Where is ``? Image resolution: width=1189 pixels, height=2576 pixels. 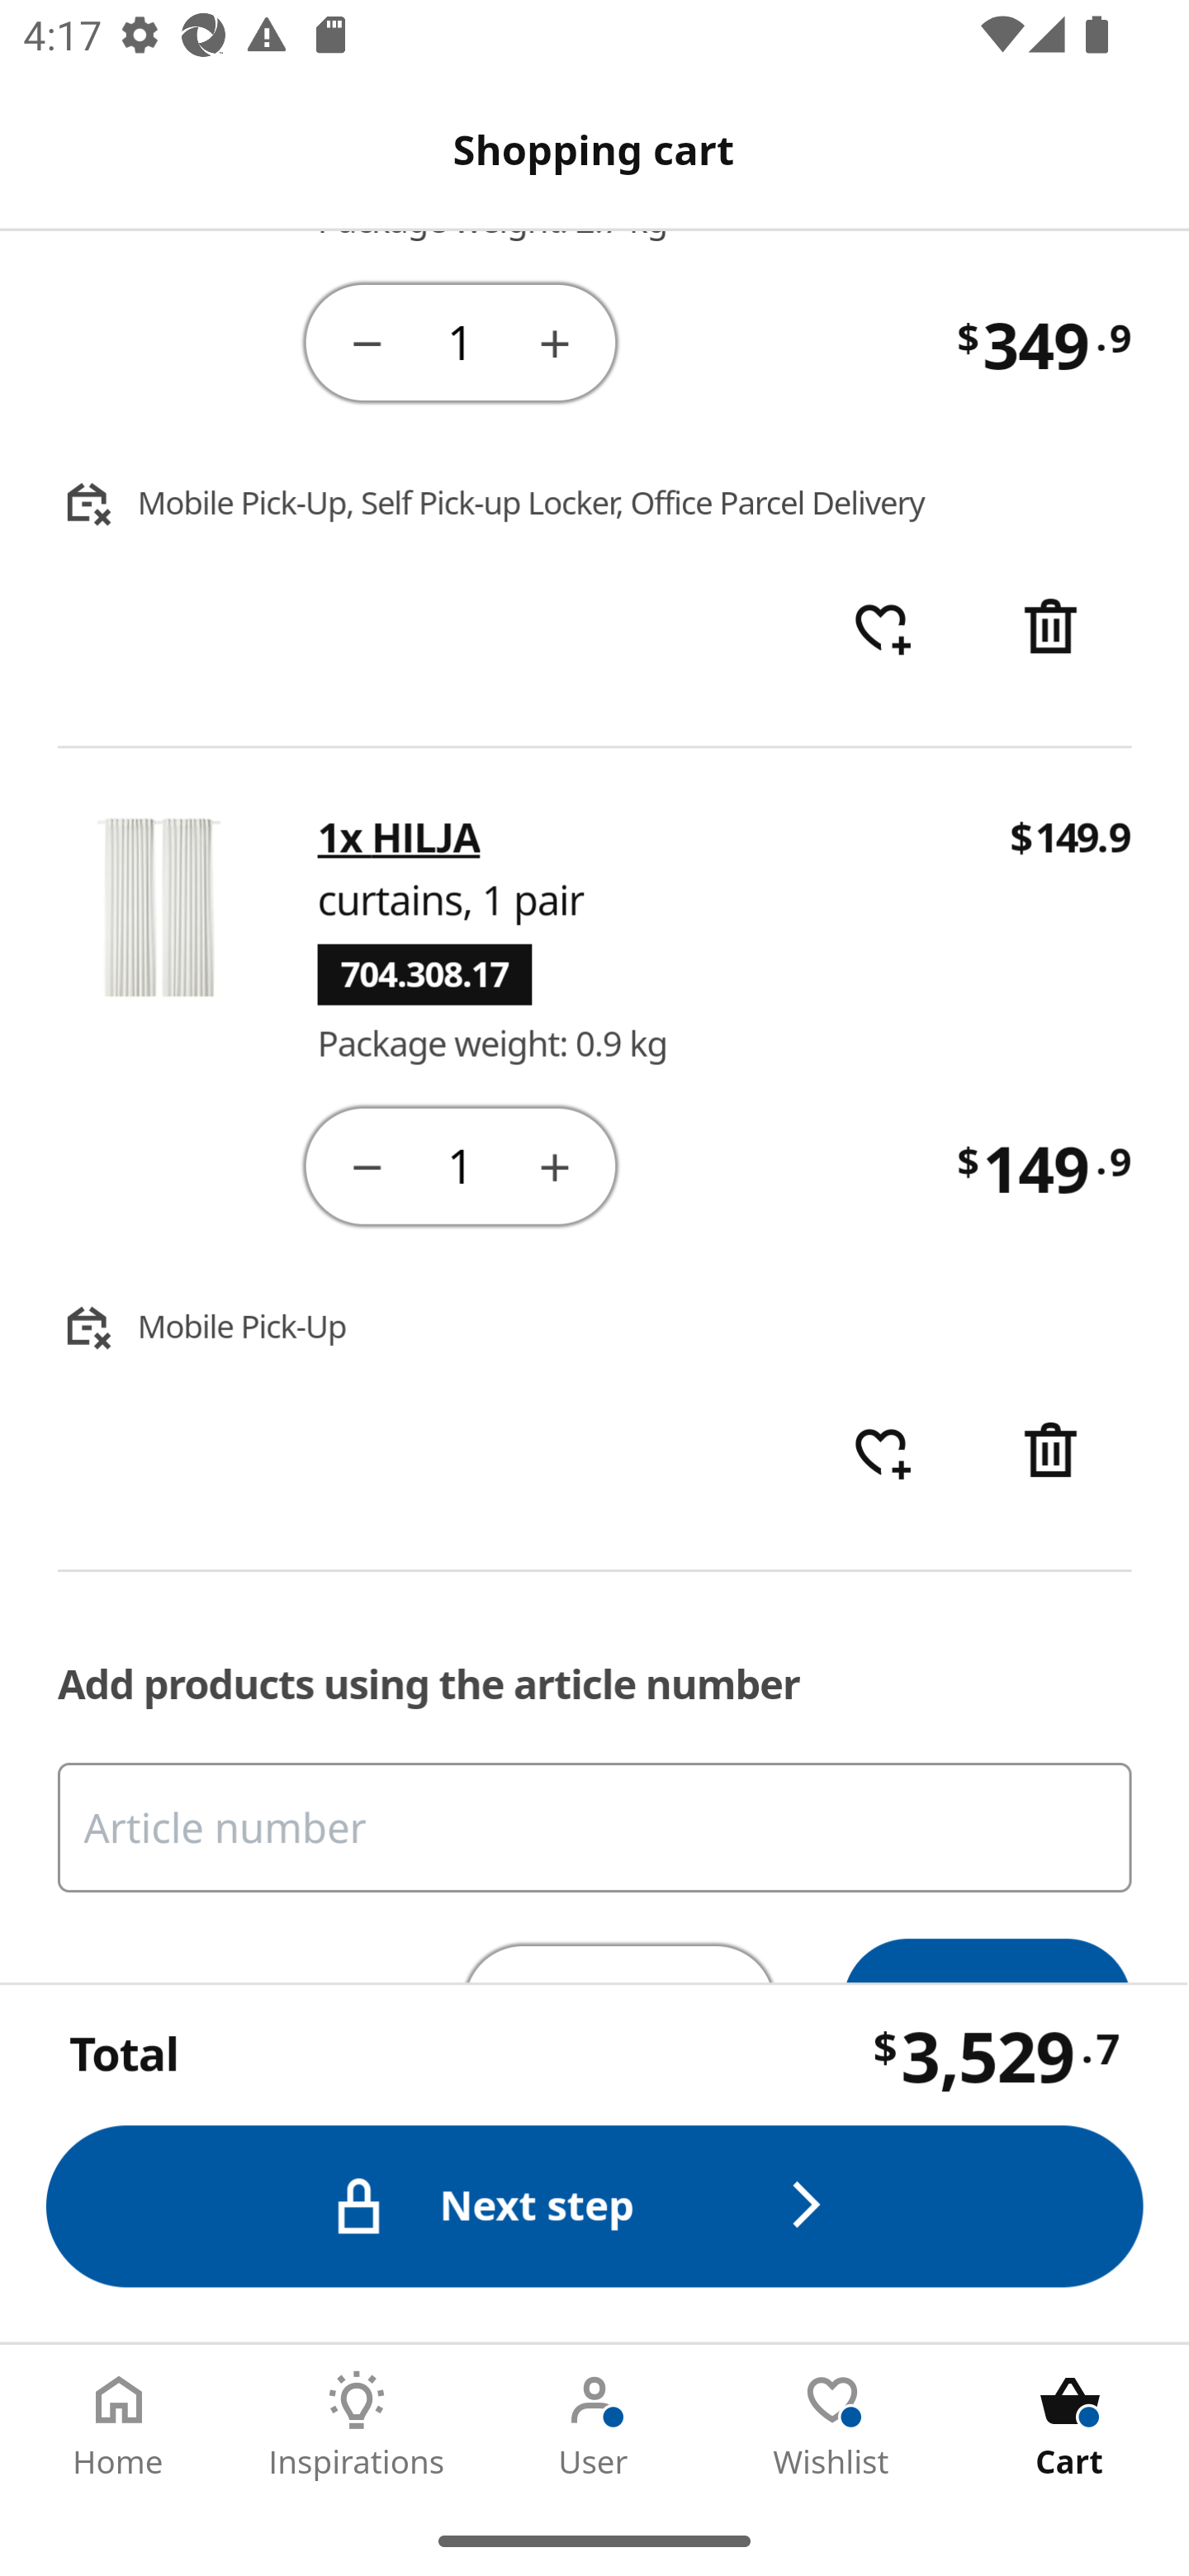
 is located at coordinates (367, 1166).